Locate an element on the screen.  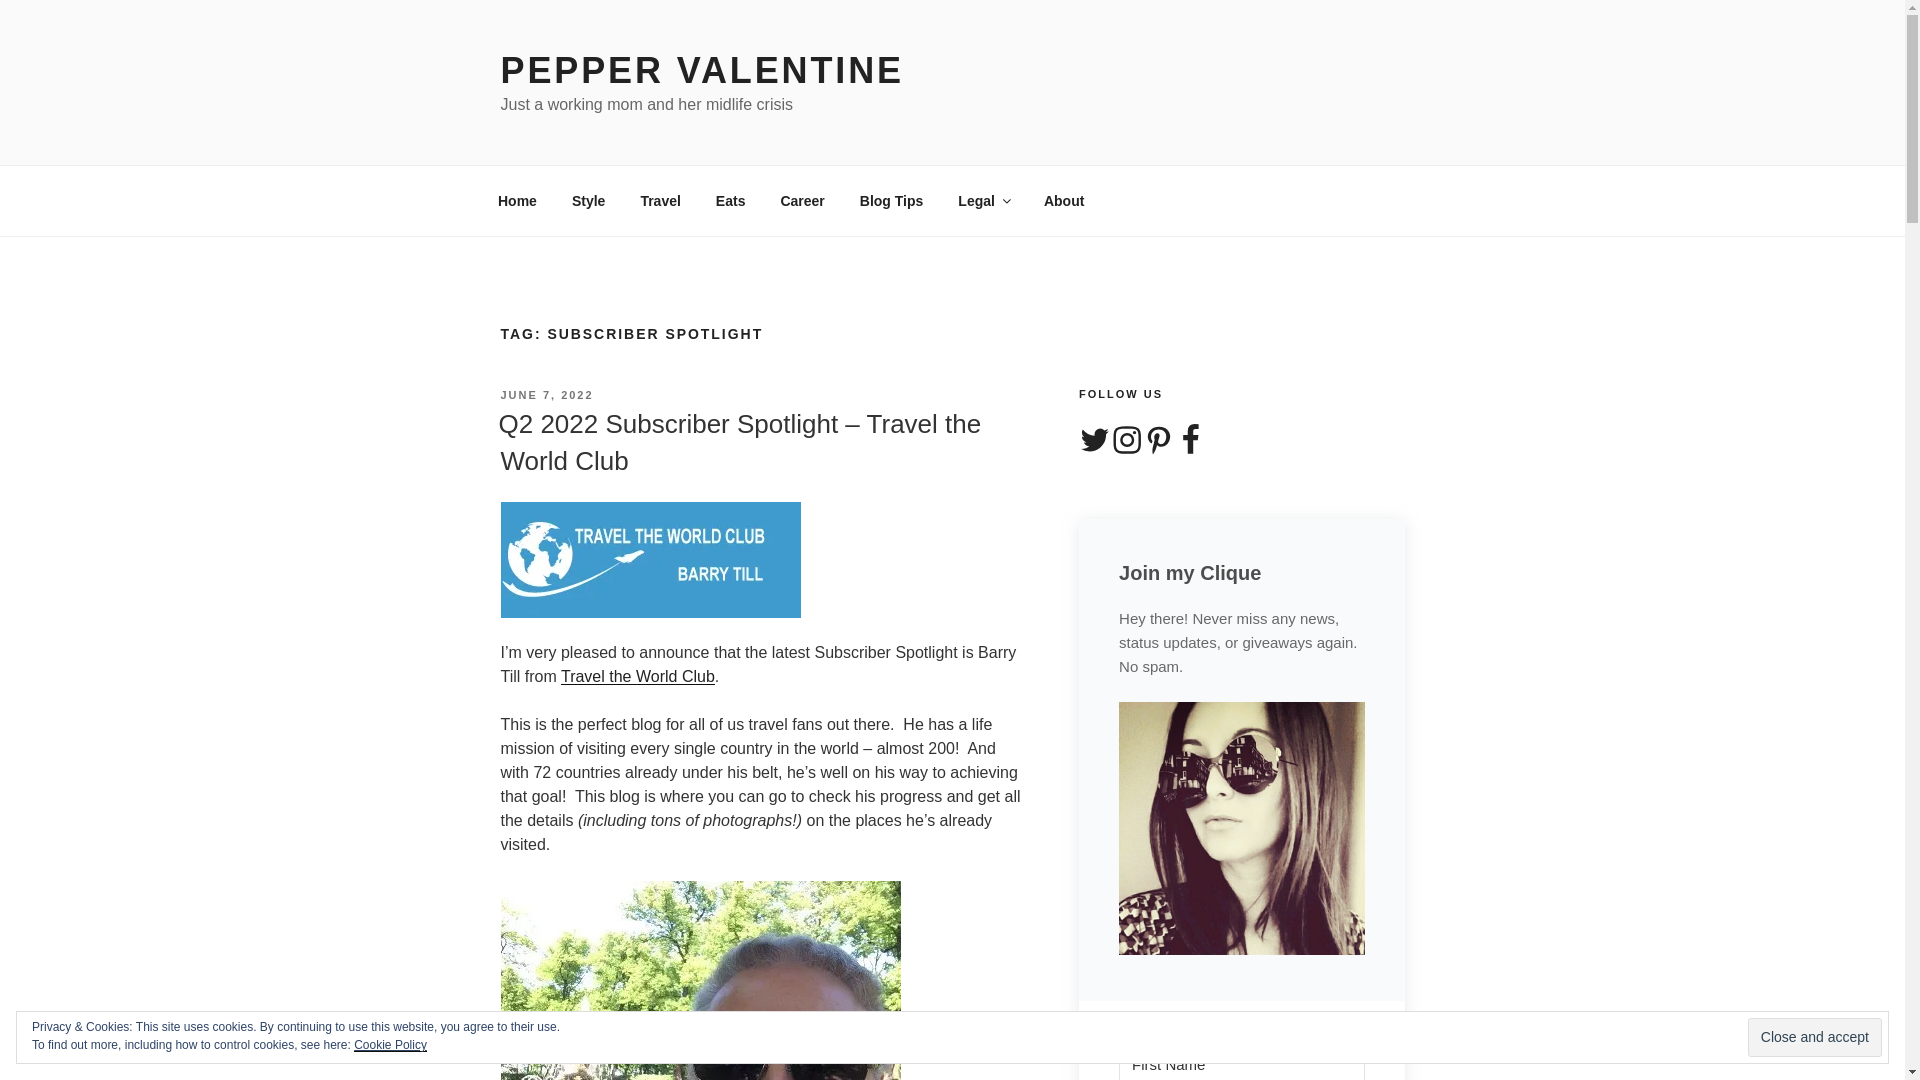
Home is located at coordinates (517, 200).